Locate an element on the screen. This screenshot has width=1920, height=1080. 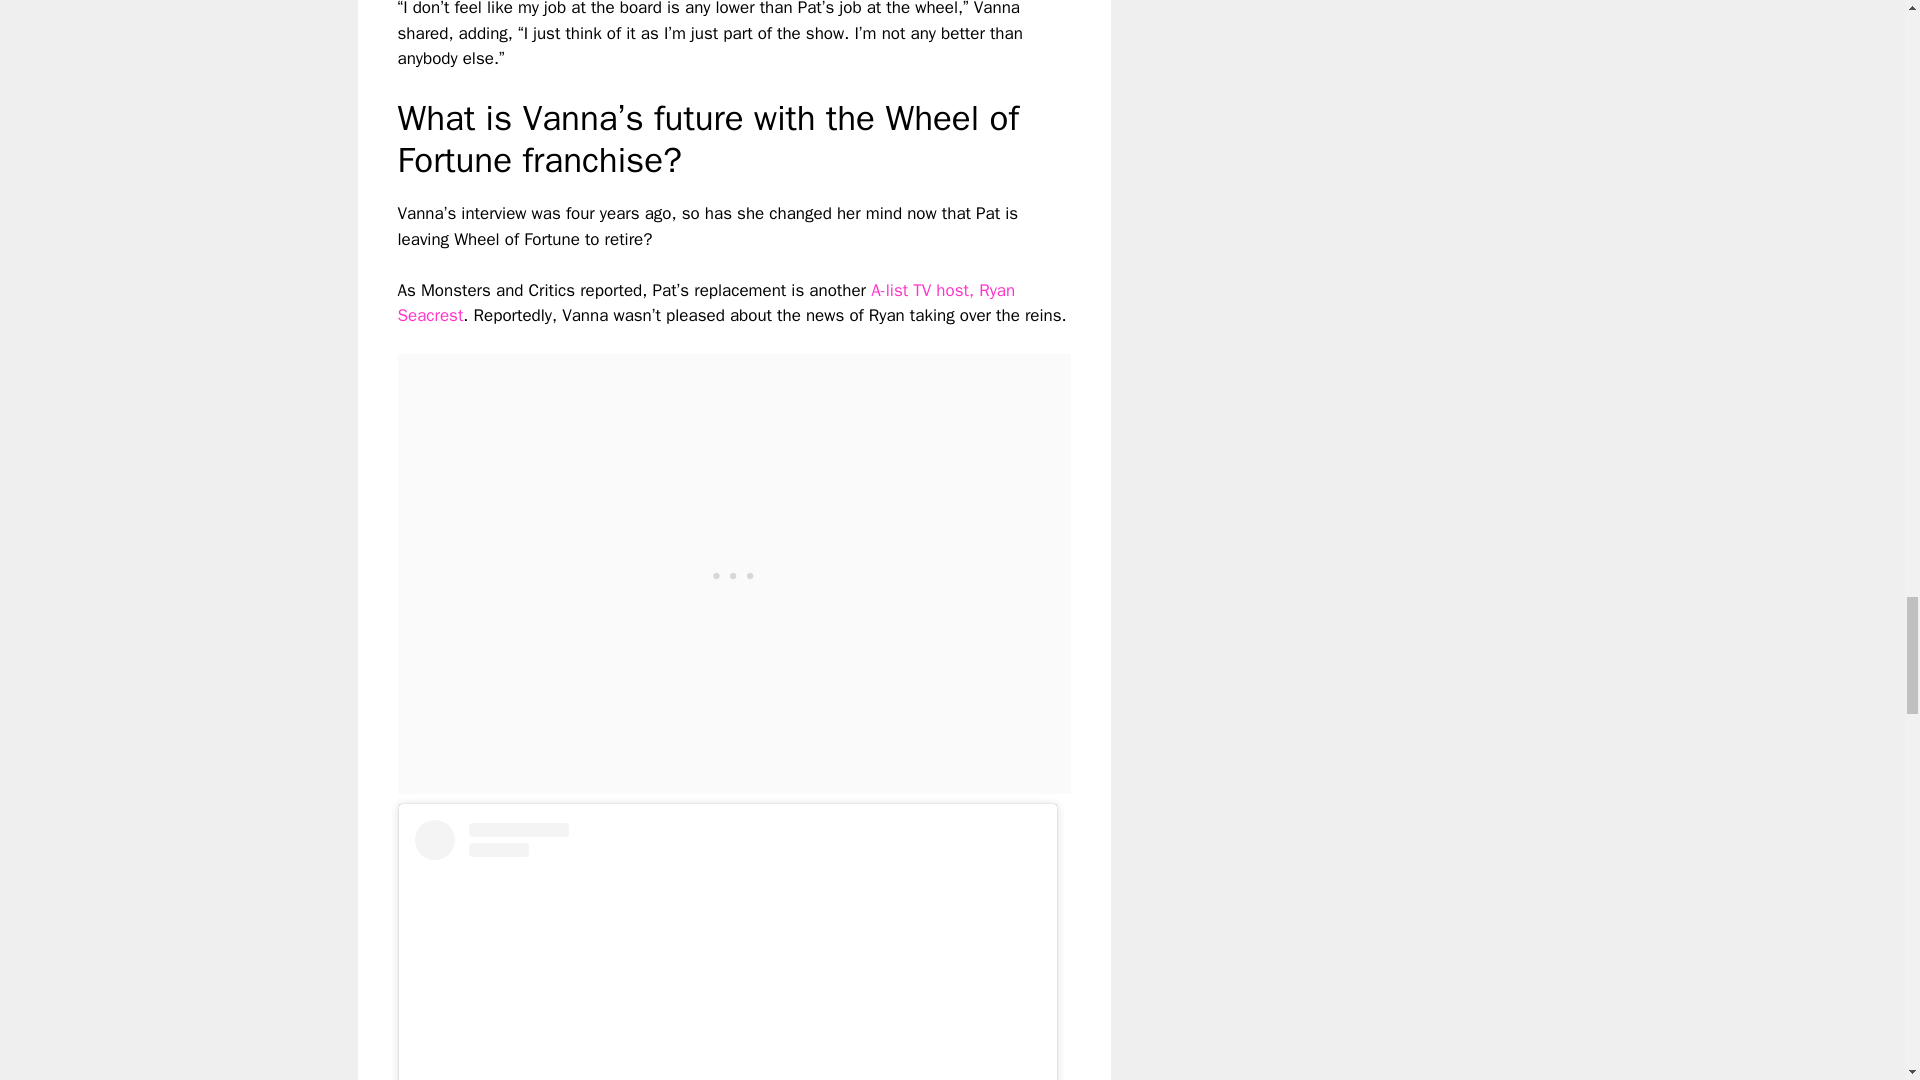
View this post on Instagram is located at coordinates (727, 950).